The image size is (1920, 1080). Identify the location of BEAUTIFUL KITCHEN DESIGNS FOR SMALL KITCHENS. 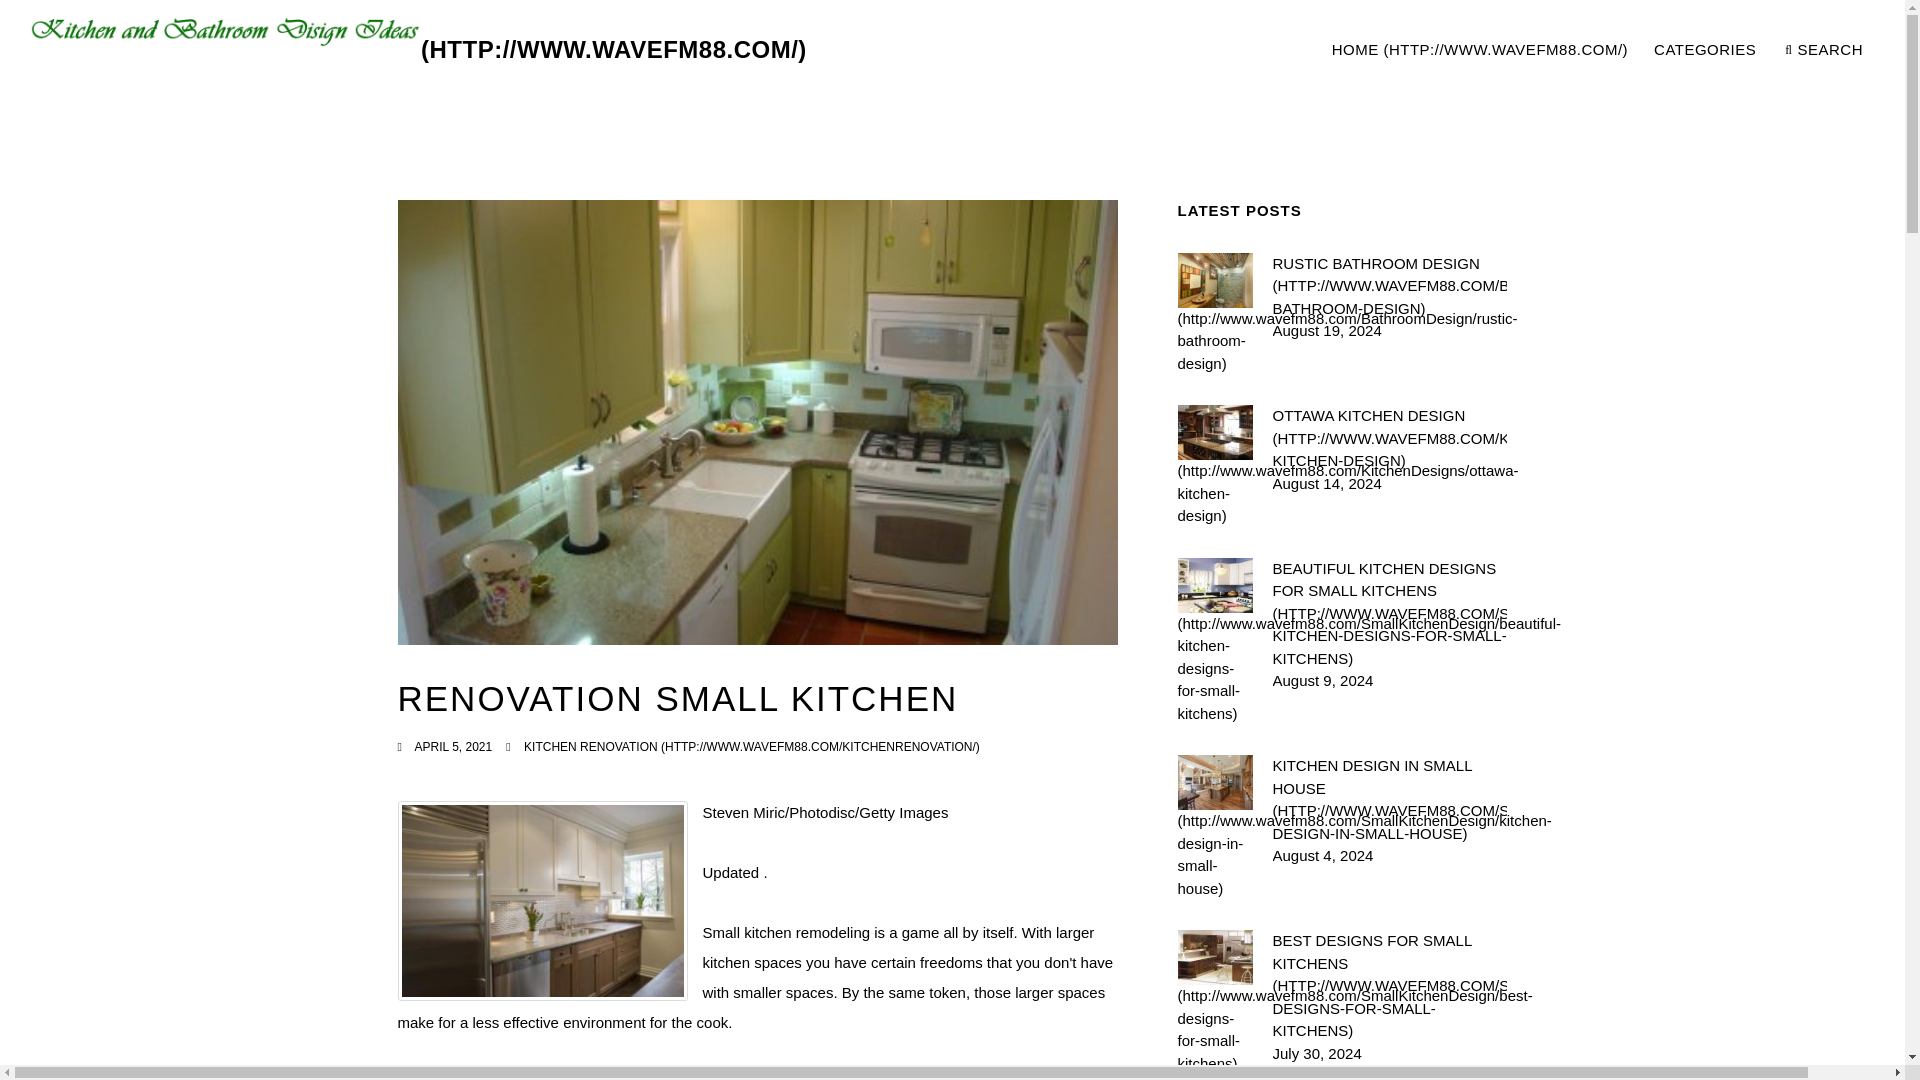
(1389, 614).